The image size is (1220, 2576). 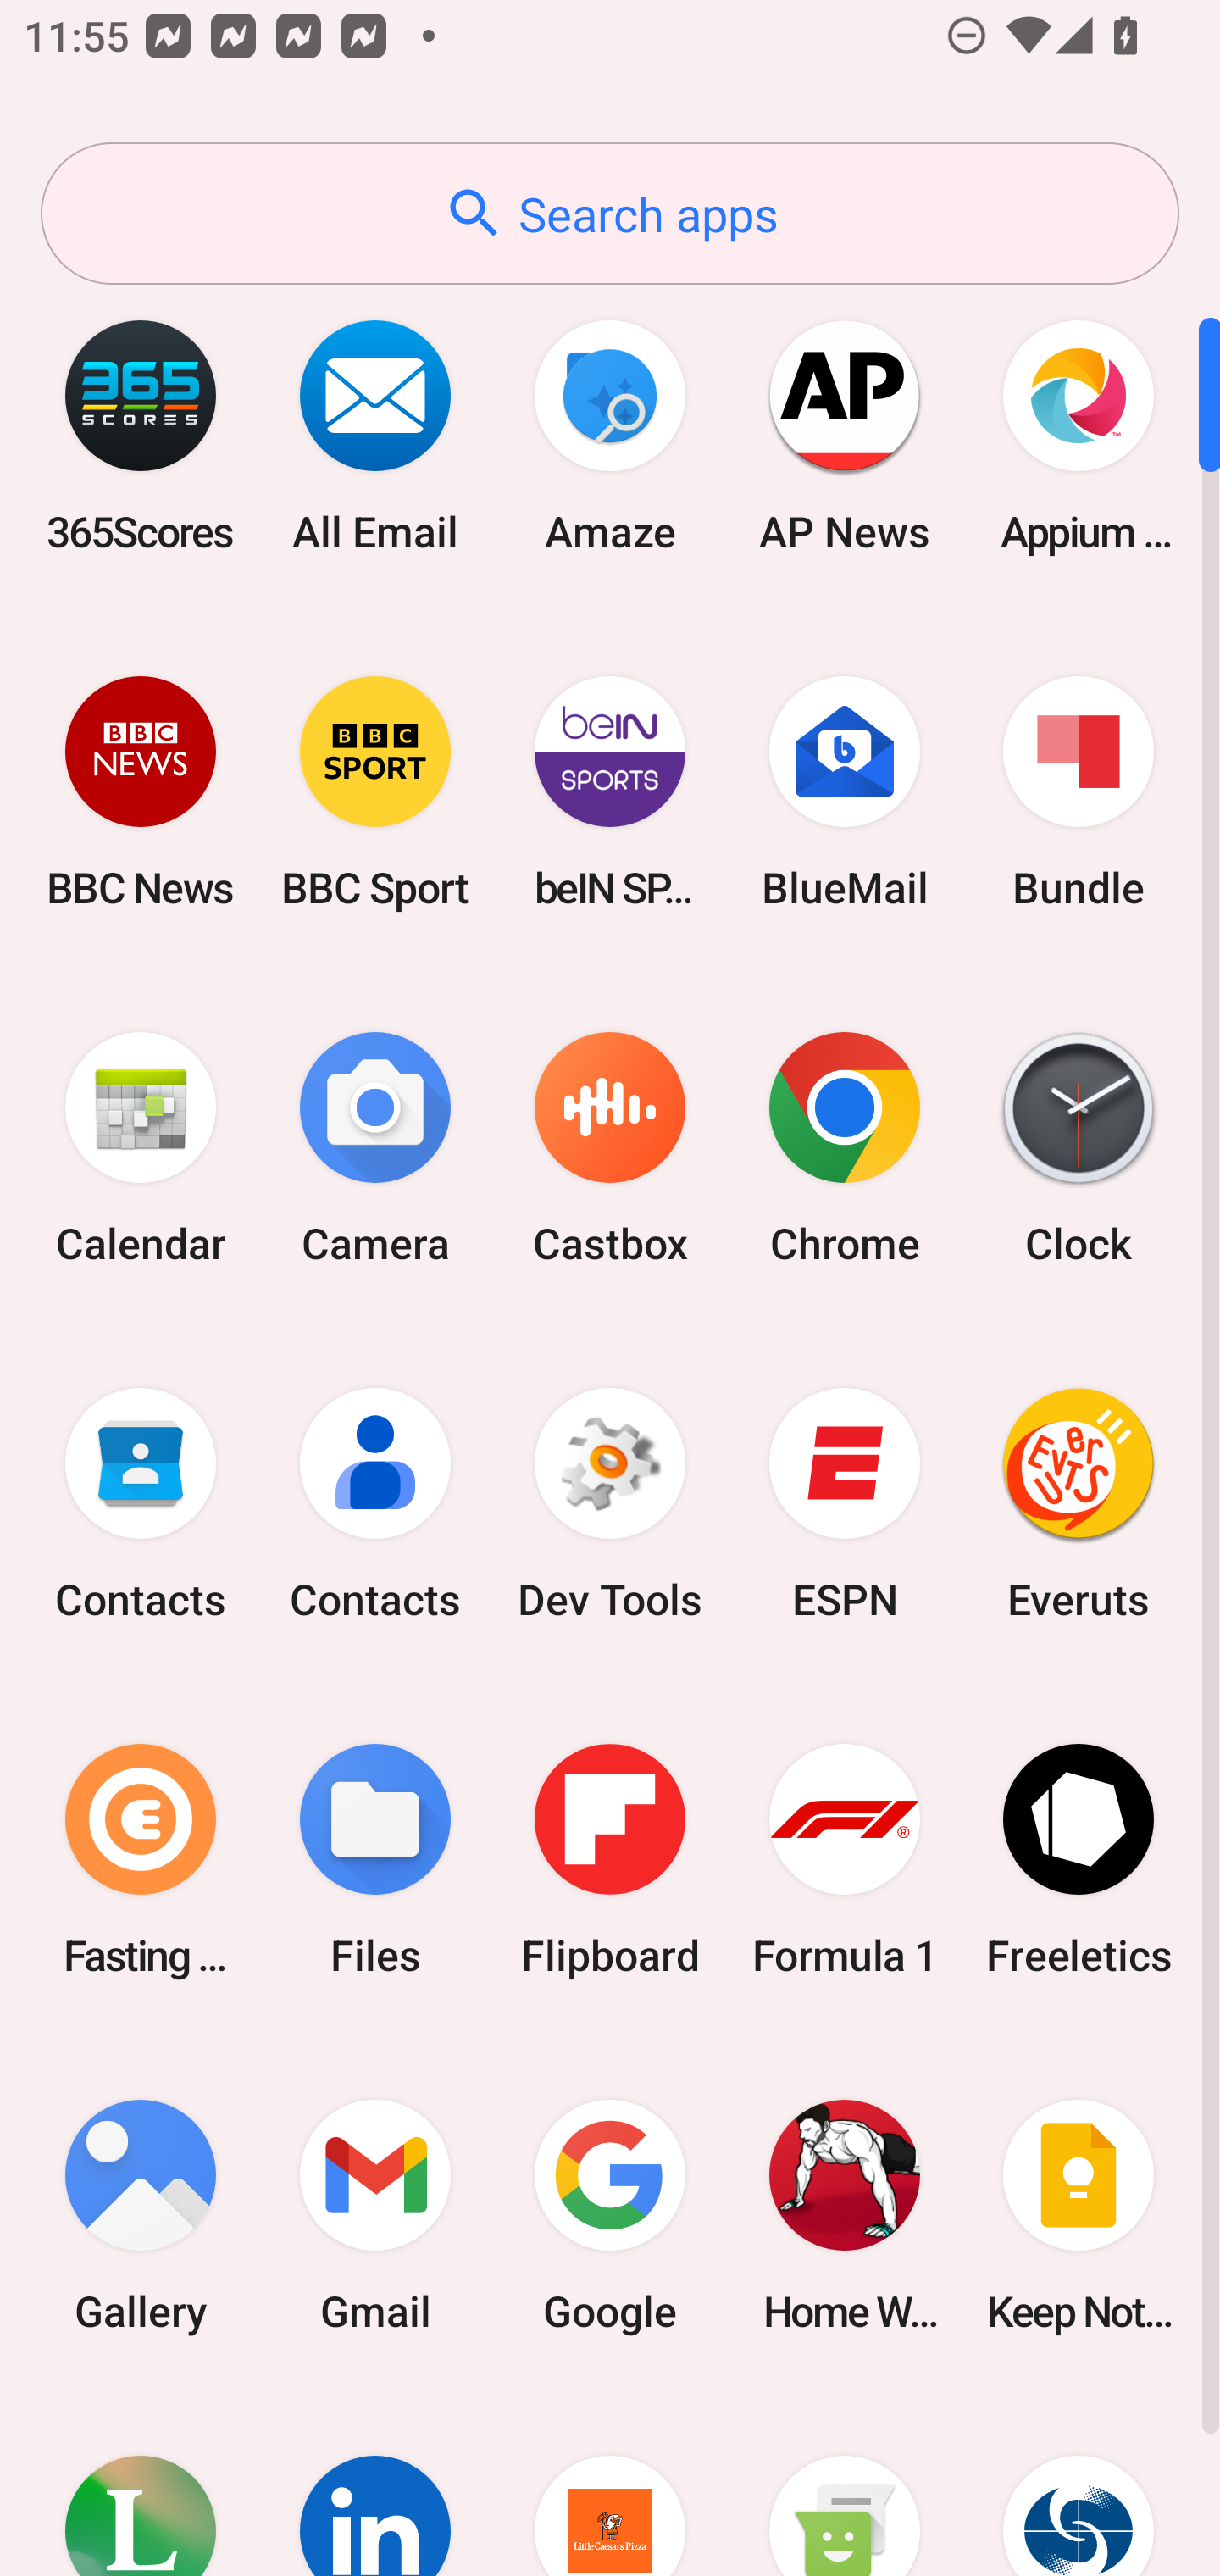 I want to click on BBC News, so click(x=141, y=791).